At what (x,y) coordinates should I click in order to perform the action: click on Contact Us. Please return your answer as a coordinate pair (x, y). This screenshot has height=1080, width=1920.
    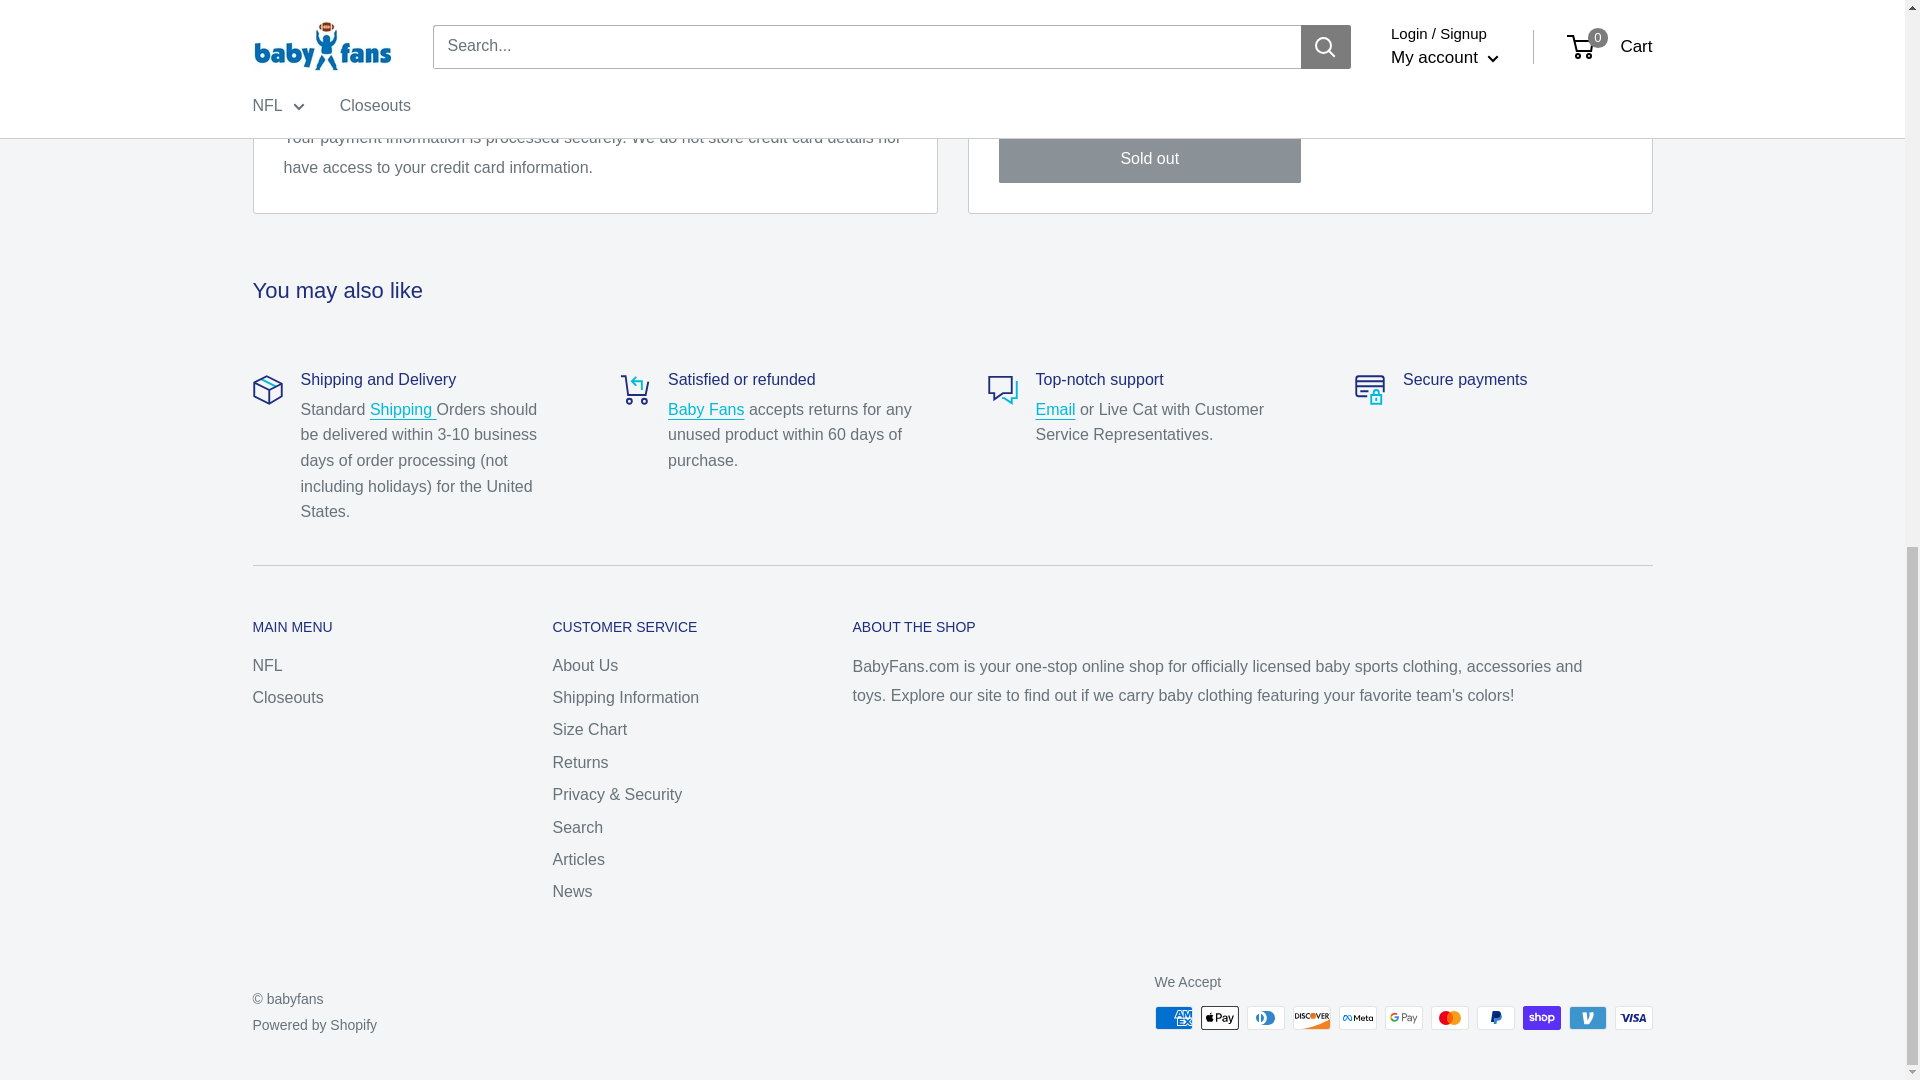
    Looking at the image, I should click on (1056, 408).